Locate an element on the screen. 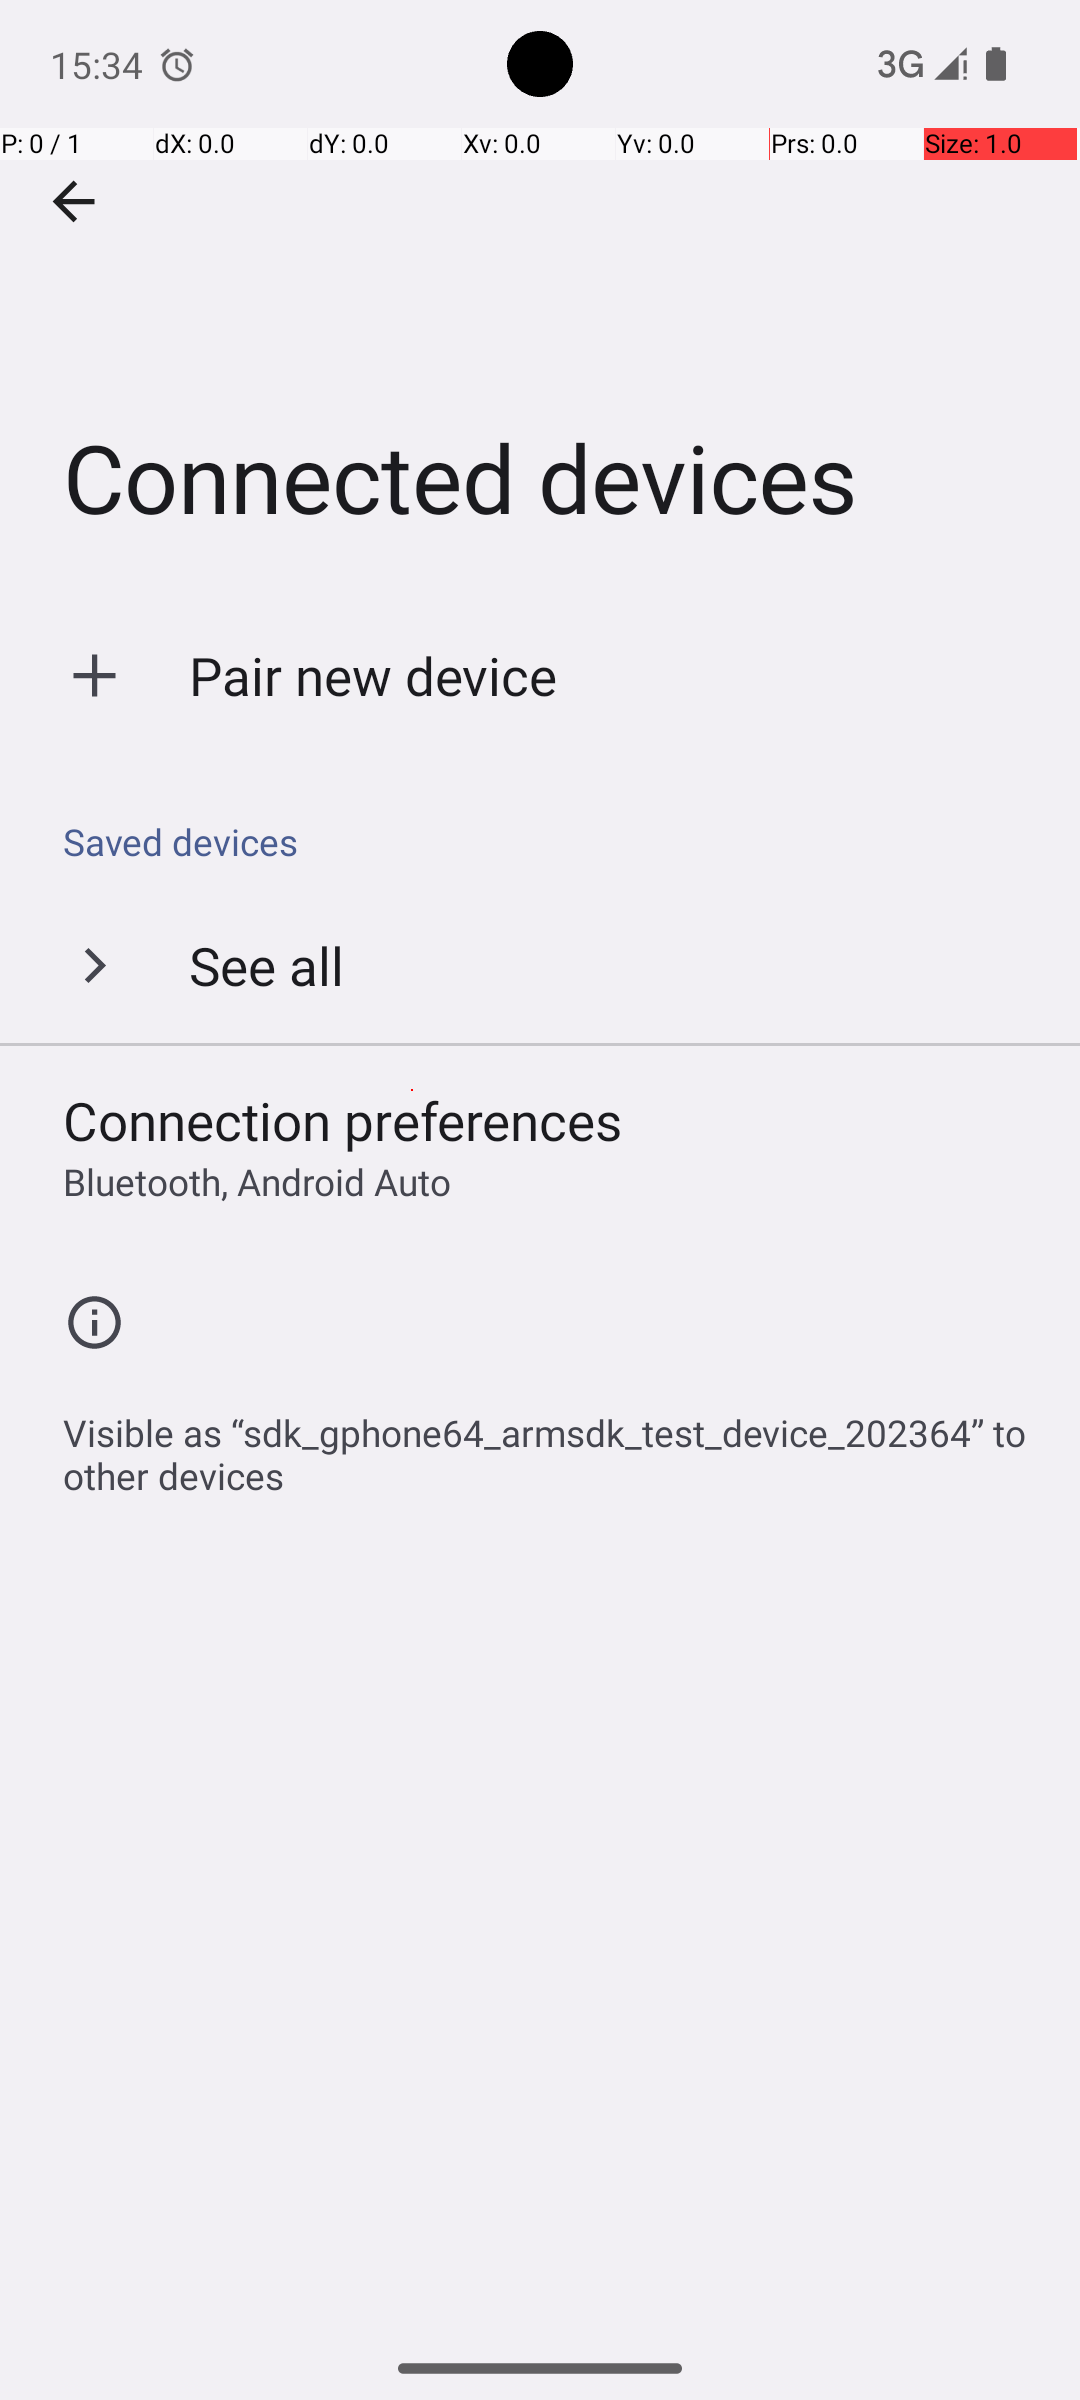 This screenshot has width=1080, height=2400. Visible as “sdk_gphone64_armsdk_test_device_202364” to other devices is located at coordinates (550, 1444).